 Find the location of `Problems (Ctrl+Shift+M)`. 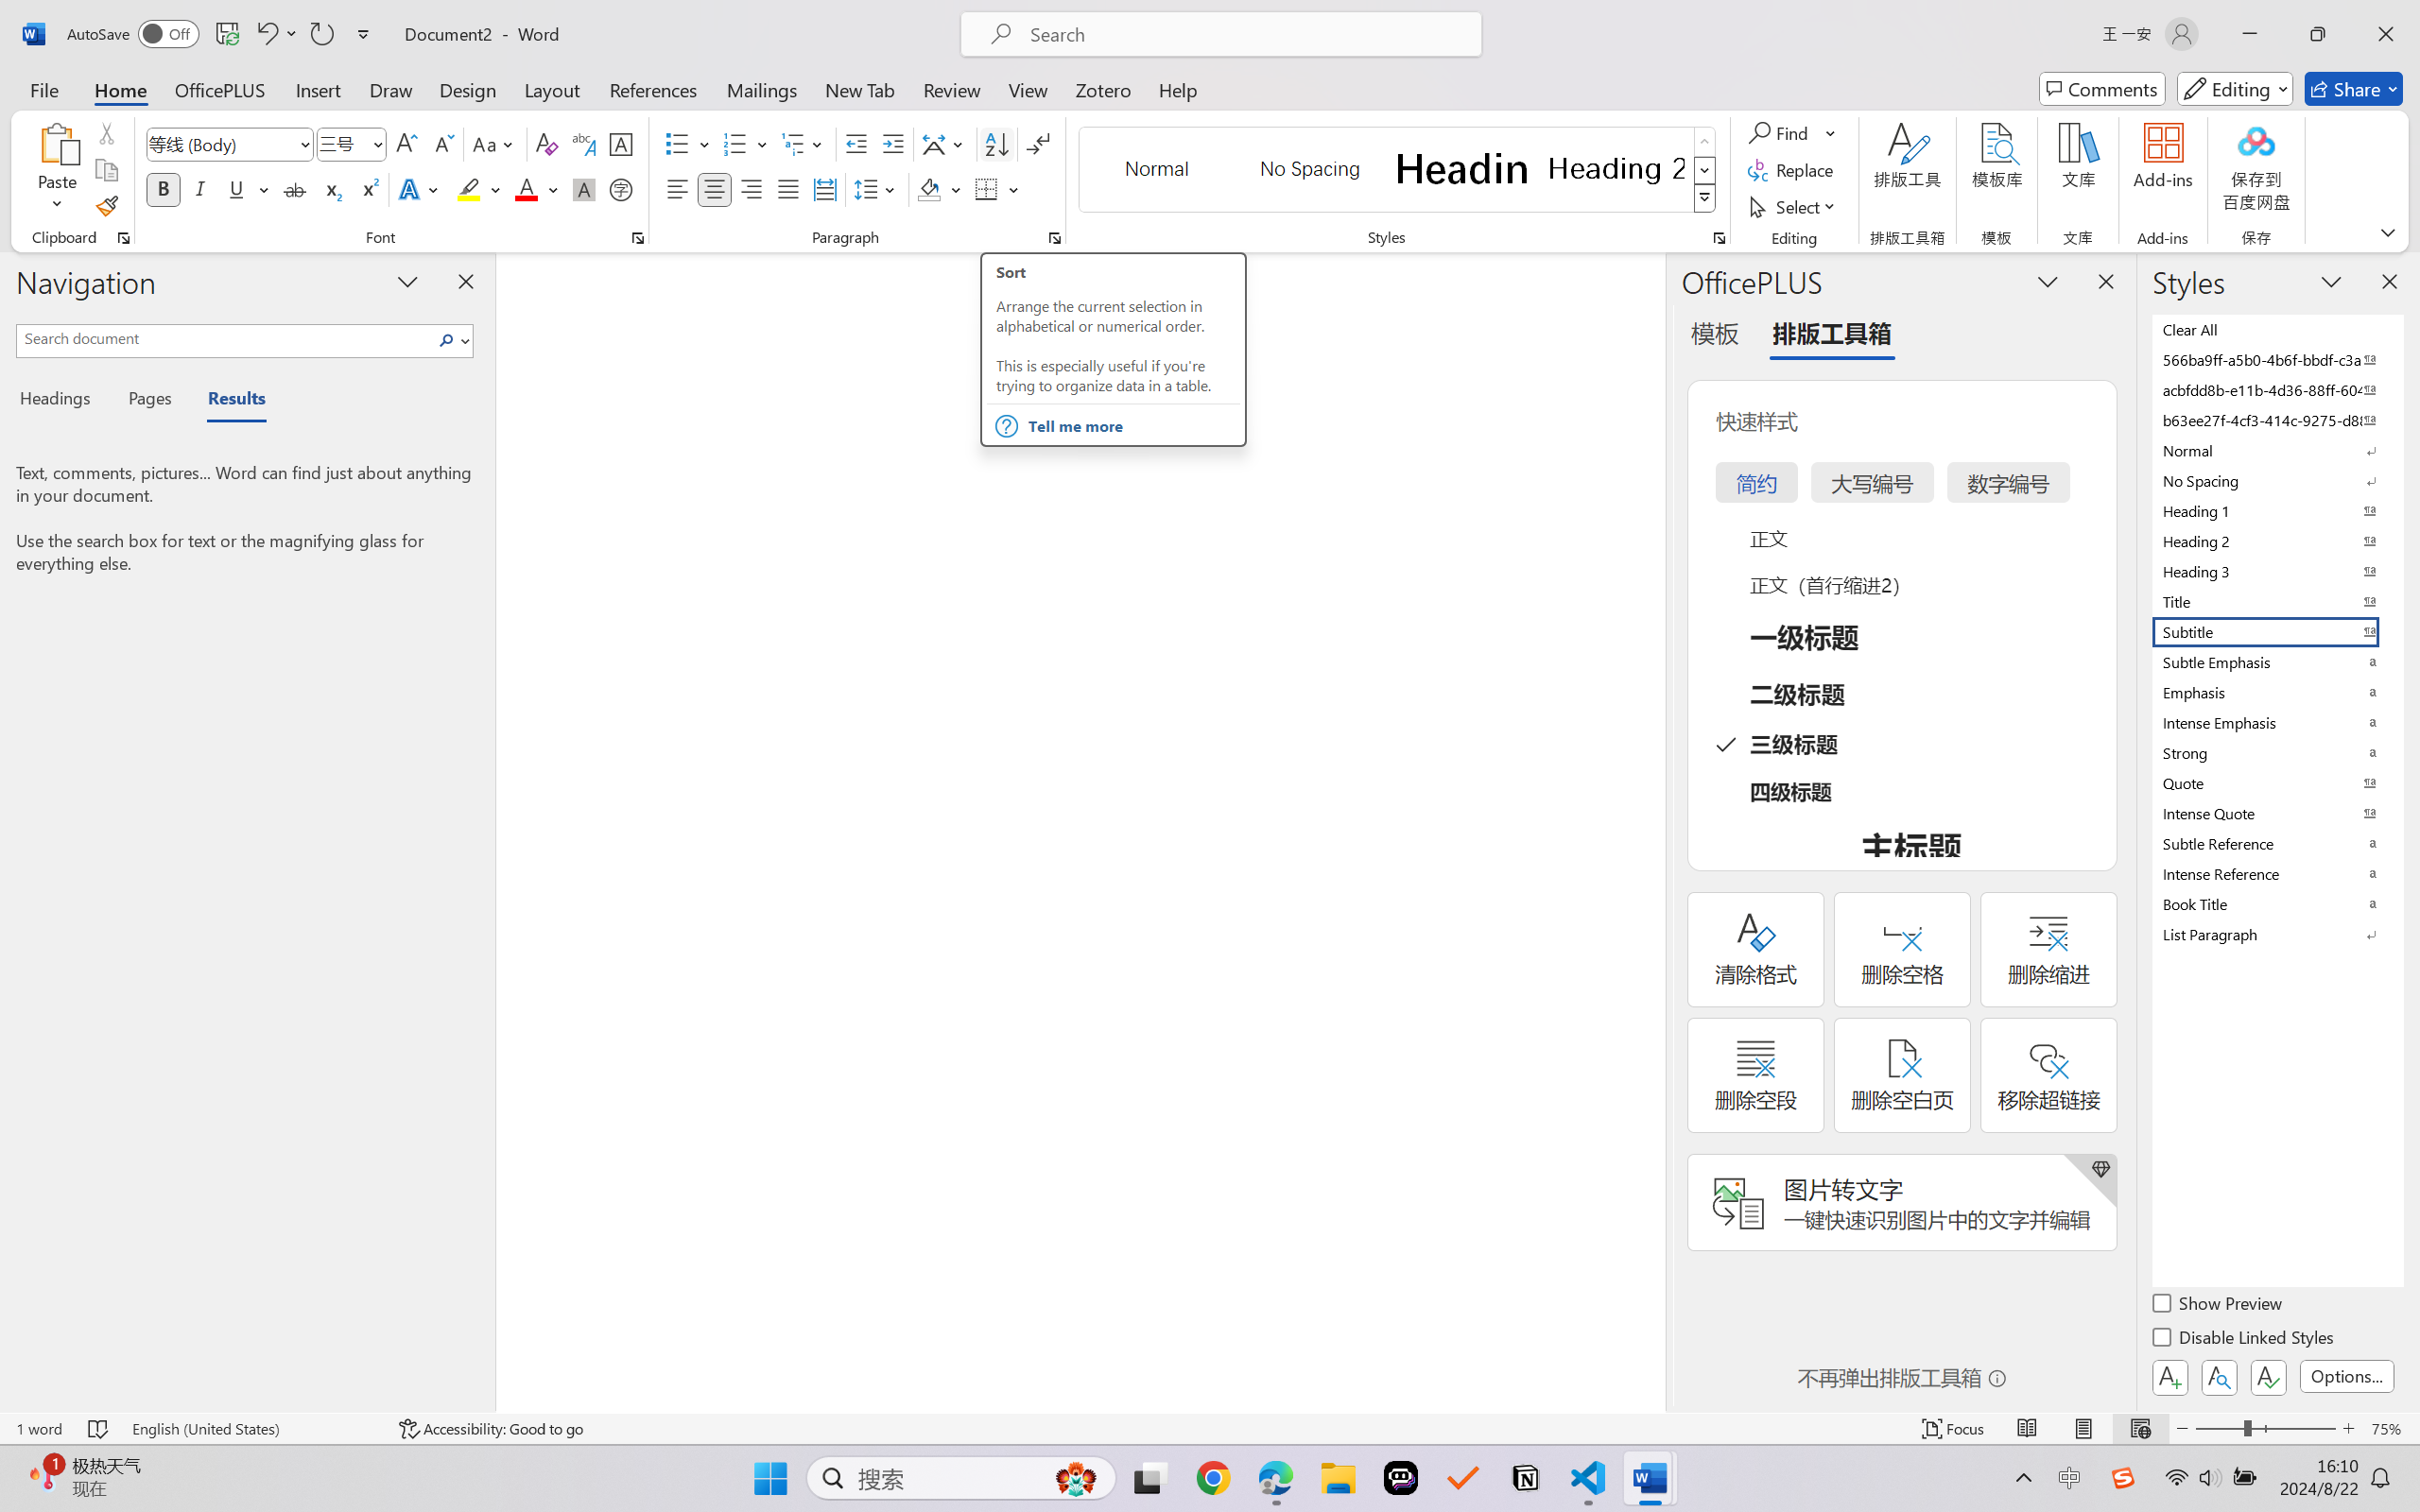

Problems (Ctrl+Shift+M) is located at coordinates (331, 1115).